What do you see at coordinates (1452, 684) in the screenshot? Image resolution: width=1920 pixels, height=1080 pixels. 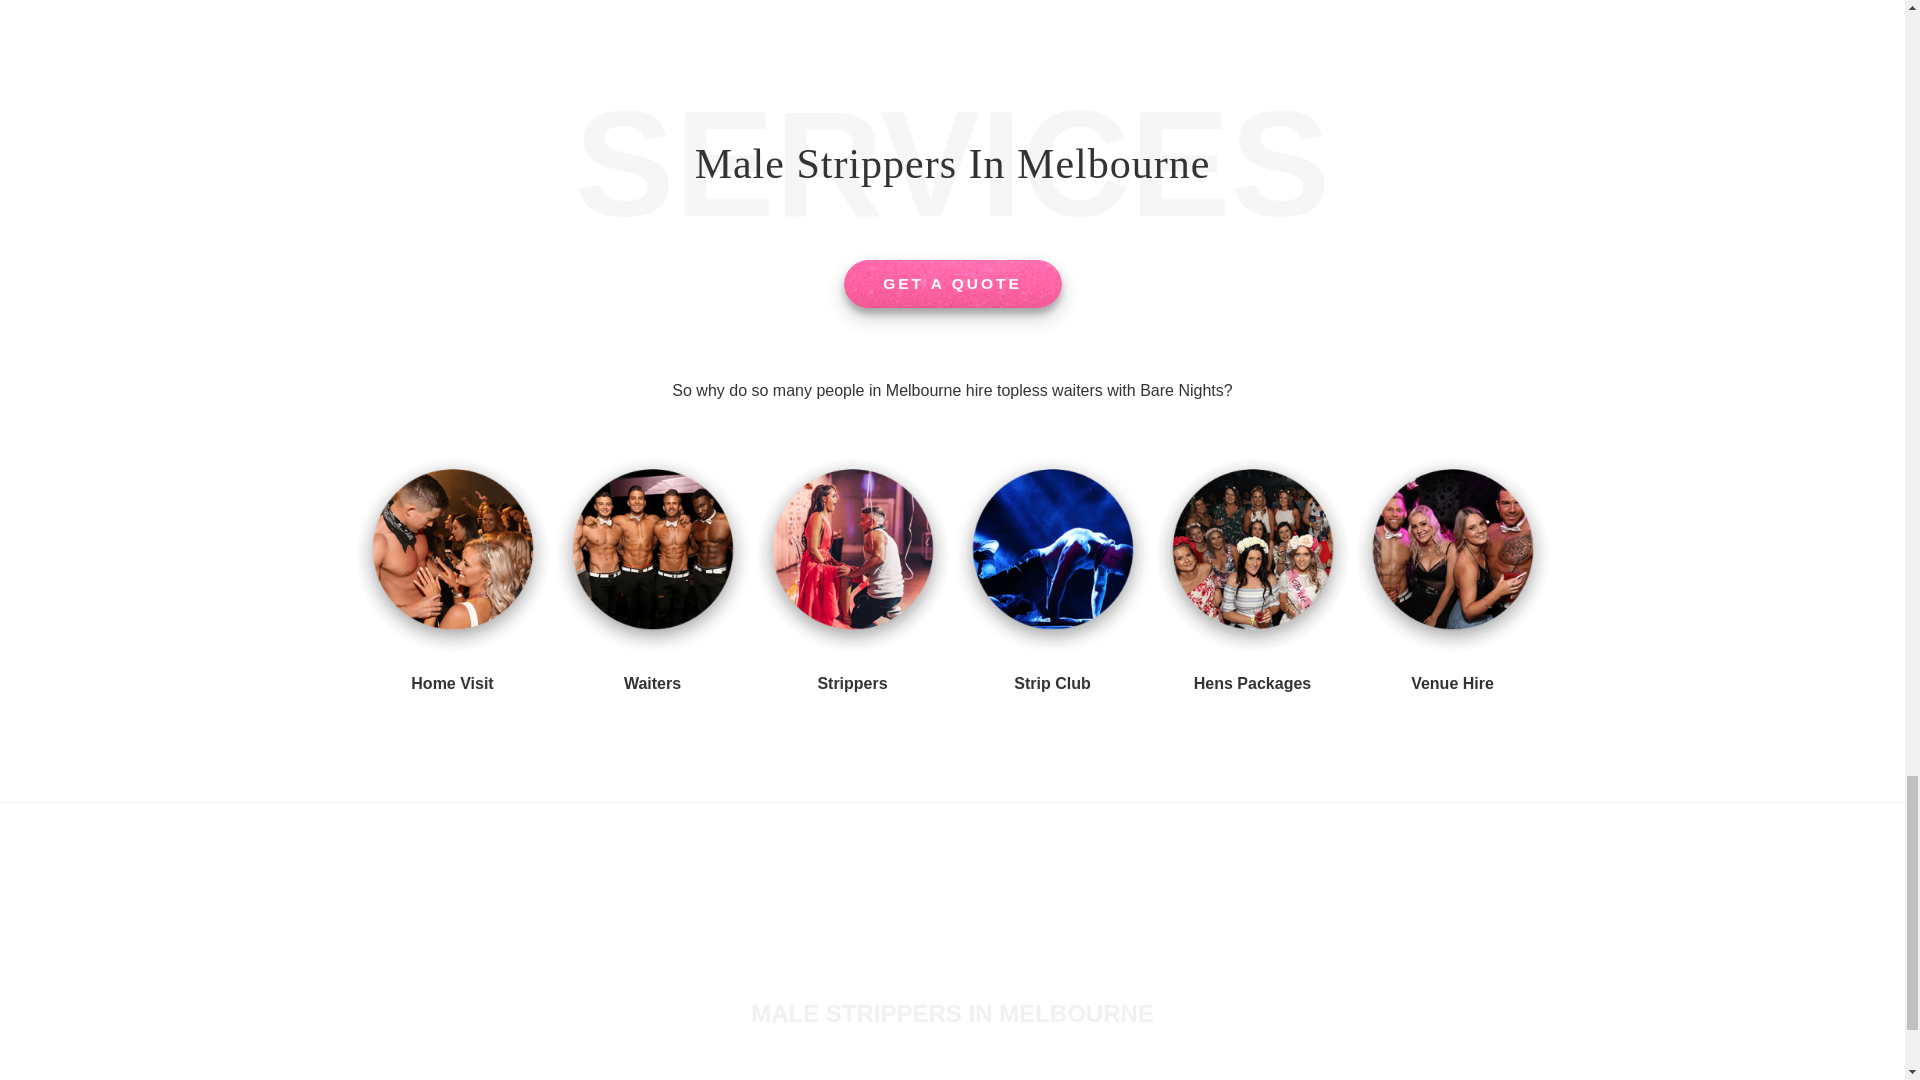 I see `Venue Hire` at bounding box center [1452, 684].